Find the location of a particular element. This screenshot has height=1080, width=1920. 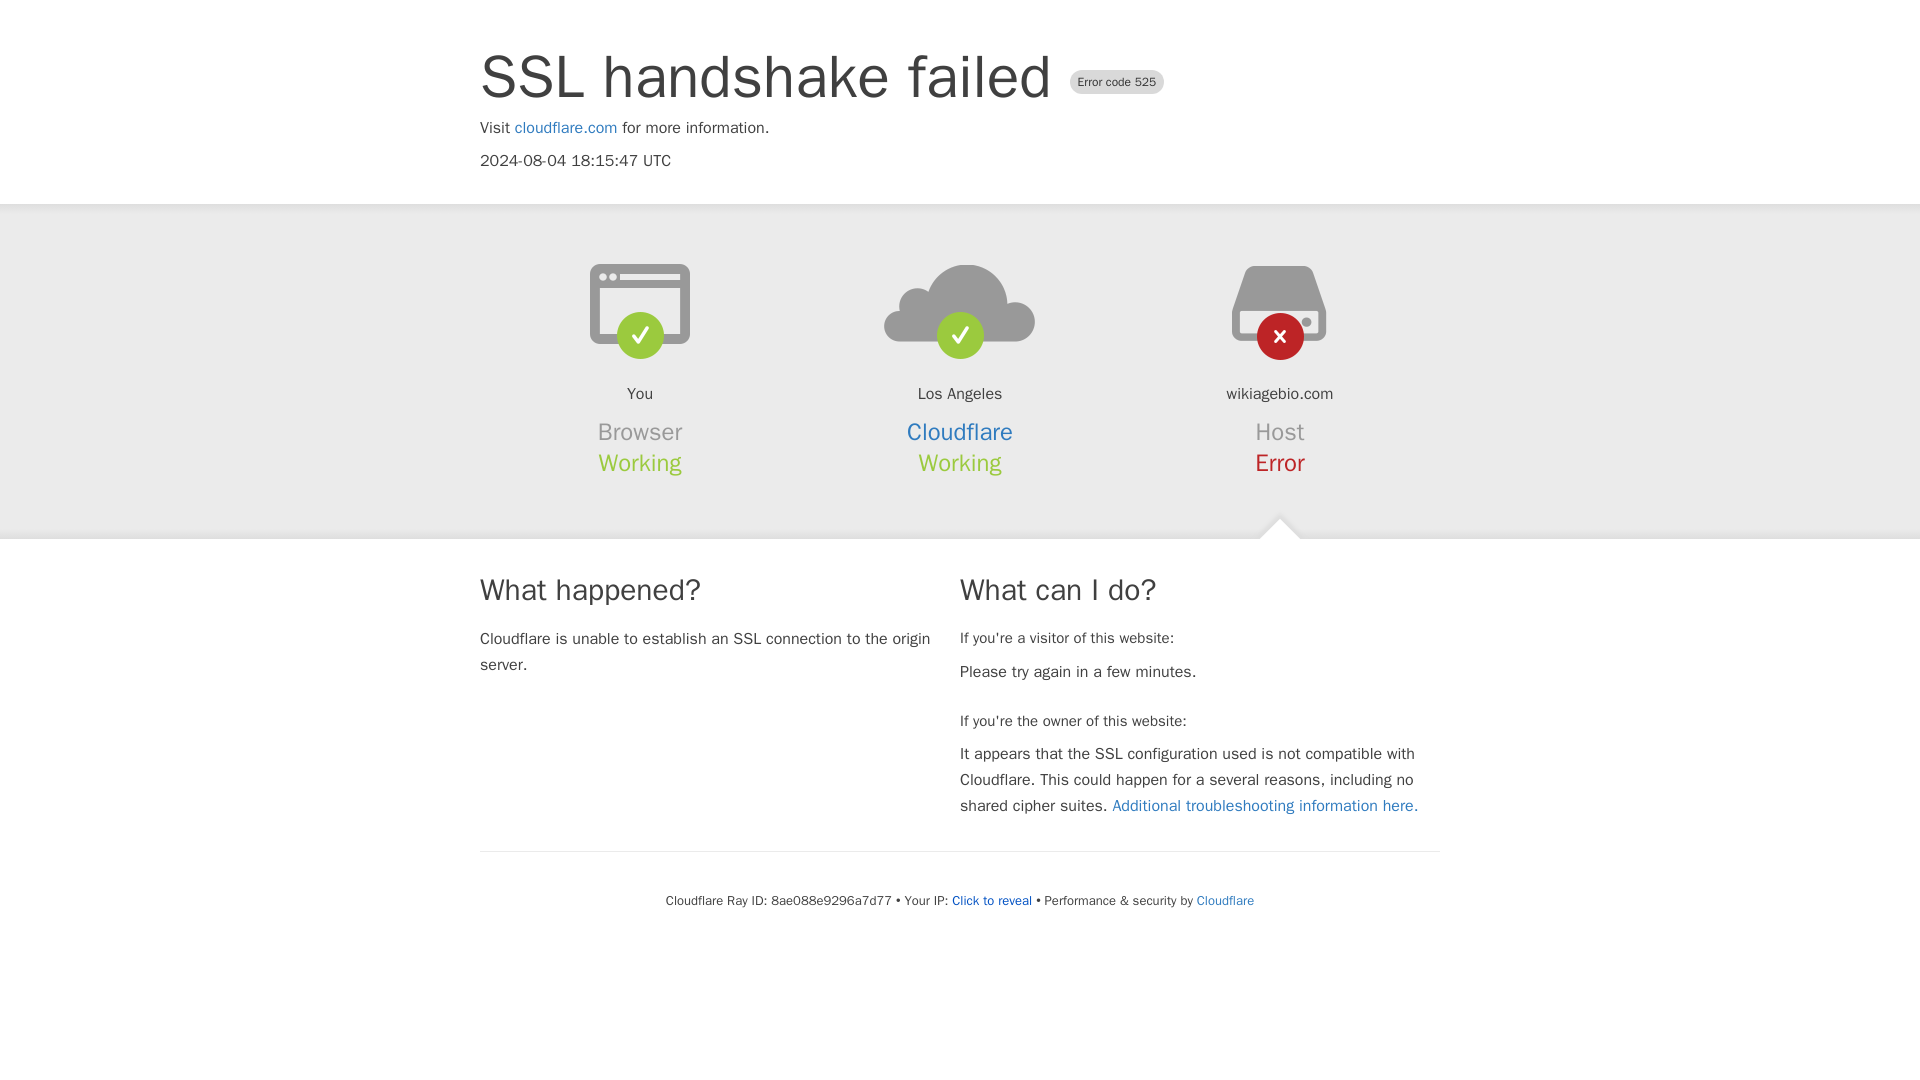

cloudflare.com is located at coordinates (566, 128).